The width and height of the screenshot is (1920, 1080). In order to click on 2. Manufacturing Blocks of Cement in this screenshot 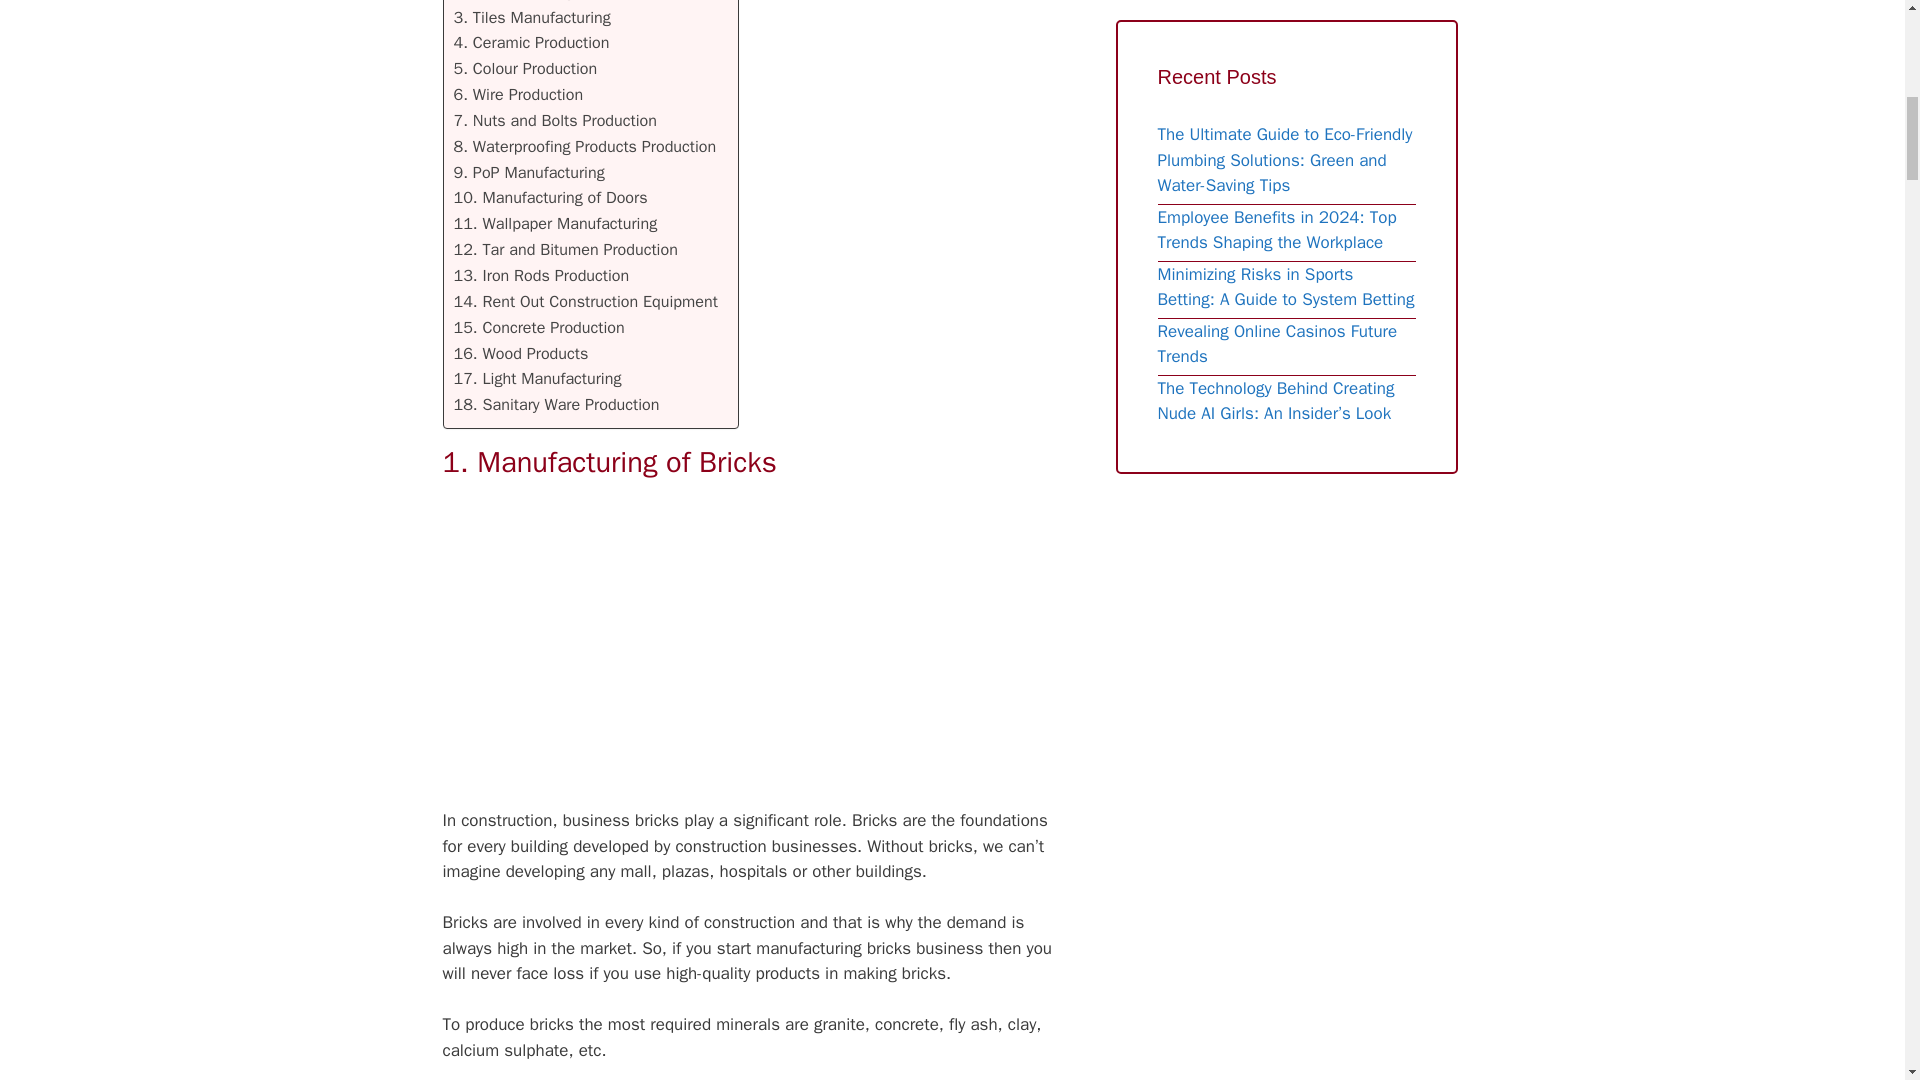, I will do `click(578, 2)`.